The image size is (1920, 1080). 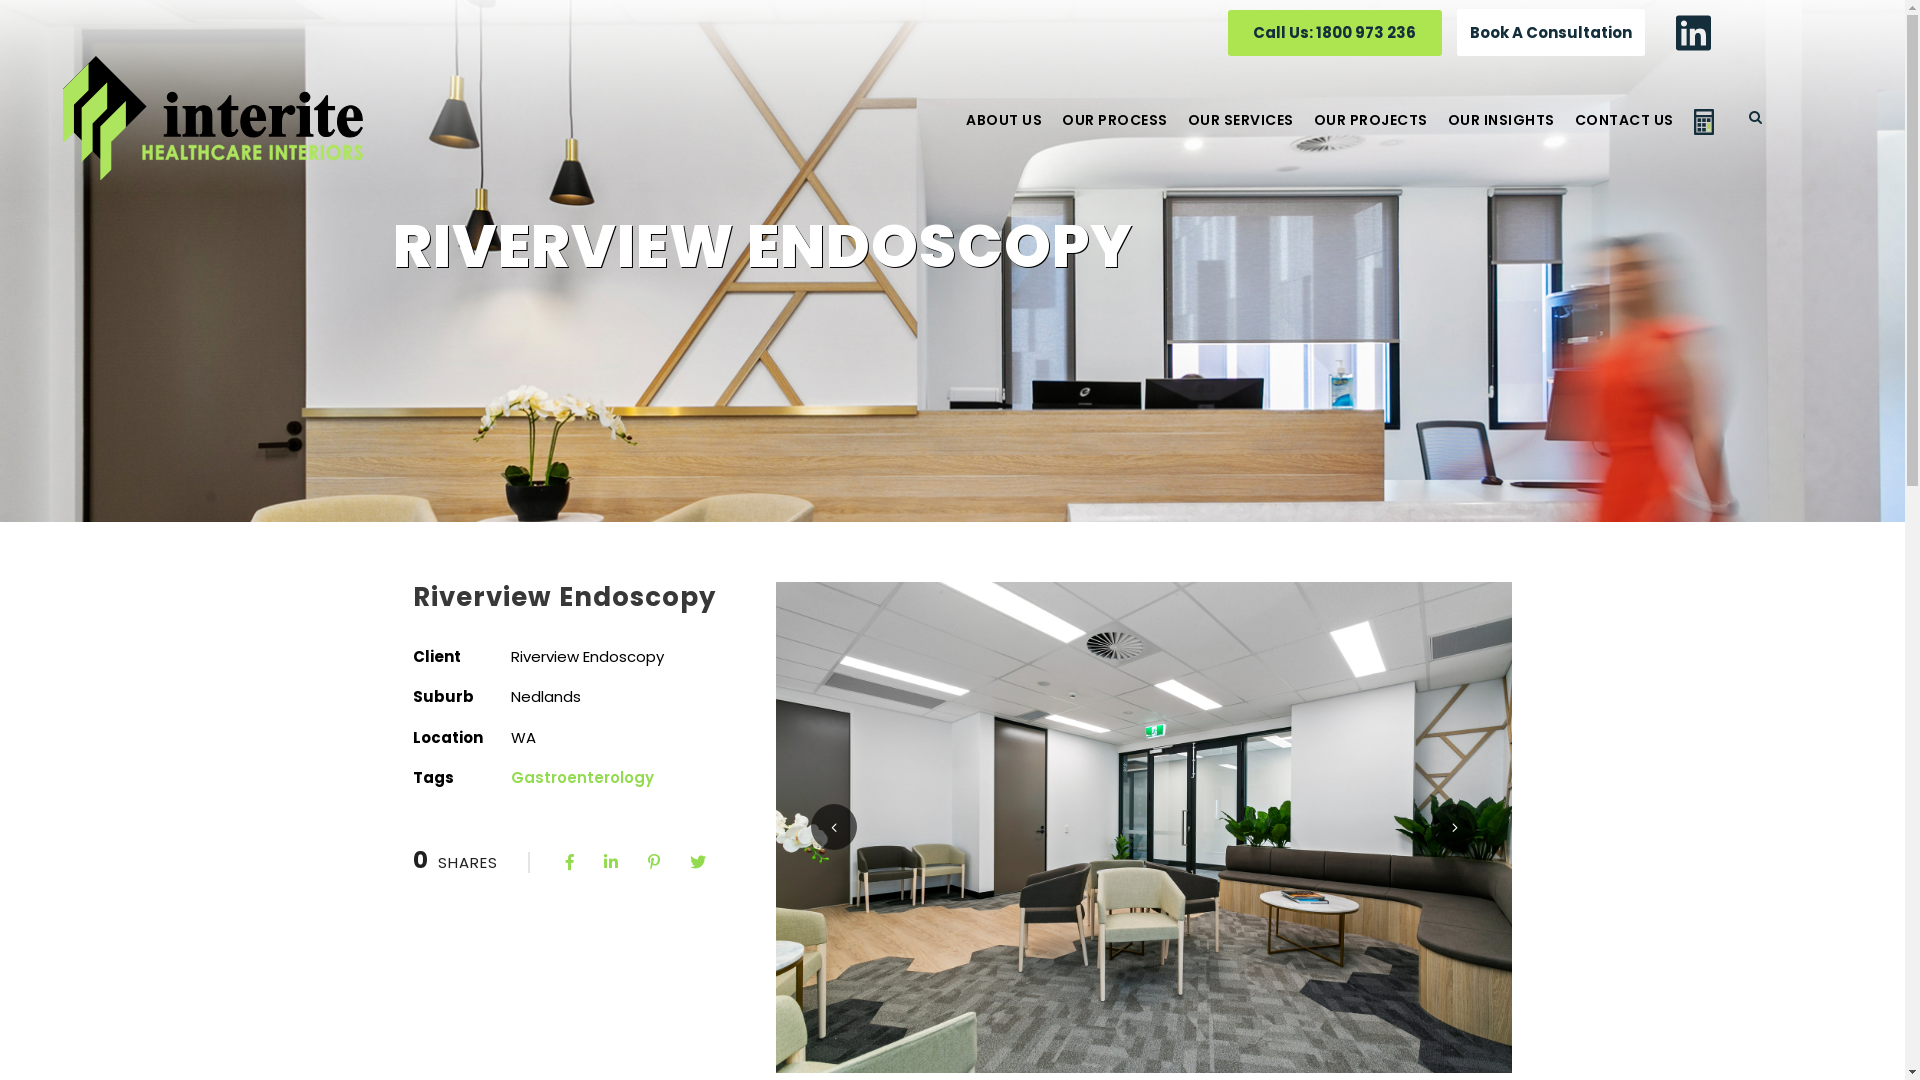 What do you see at coordinates (1371, 134) in the screenshot?
I see `OUR PROJECTS` at bounding box center [1371, 134].